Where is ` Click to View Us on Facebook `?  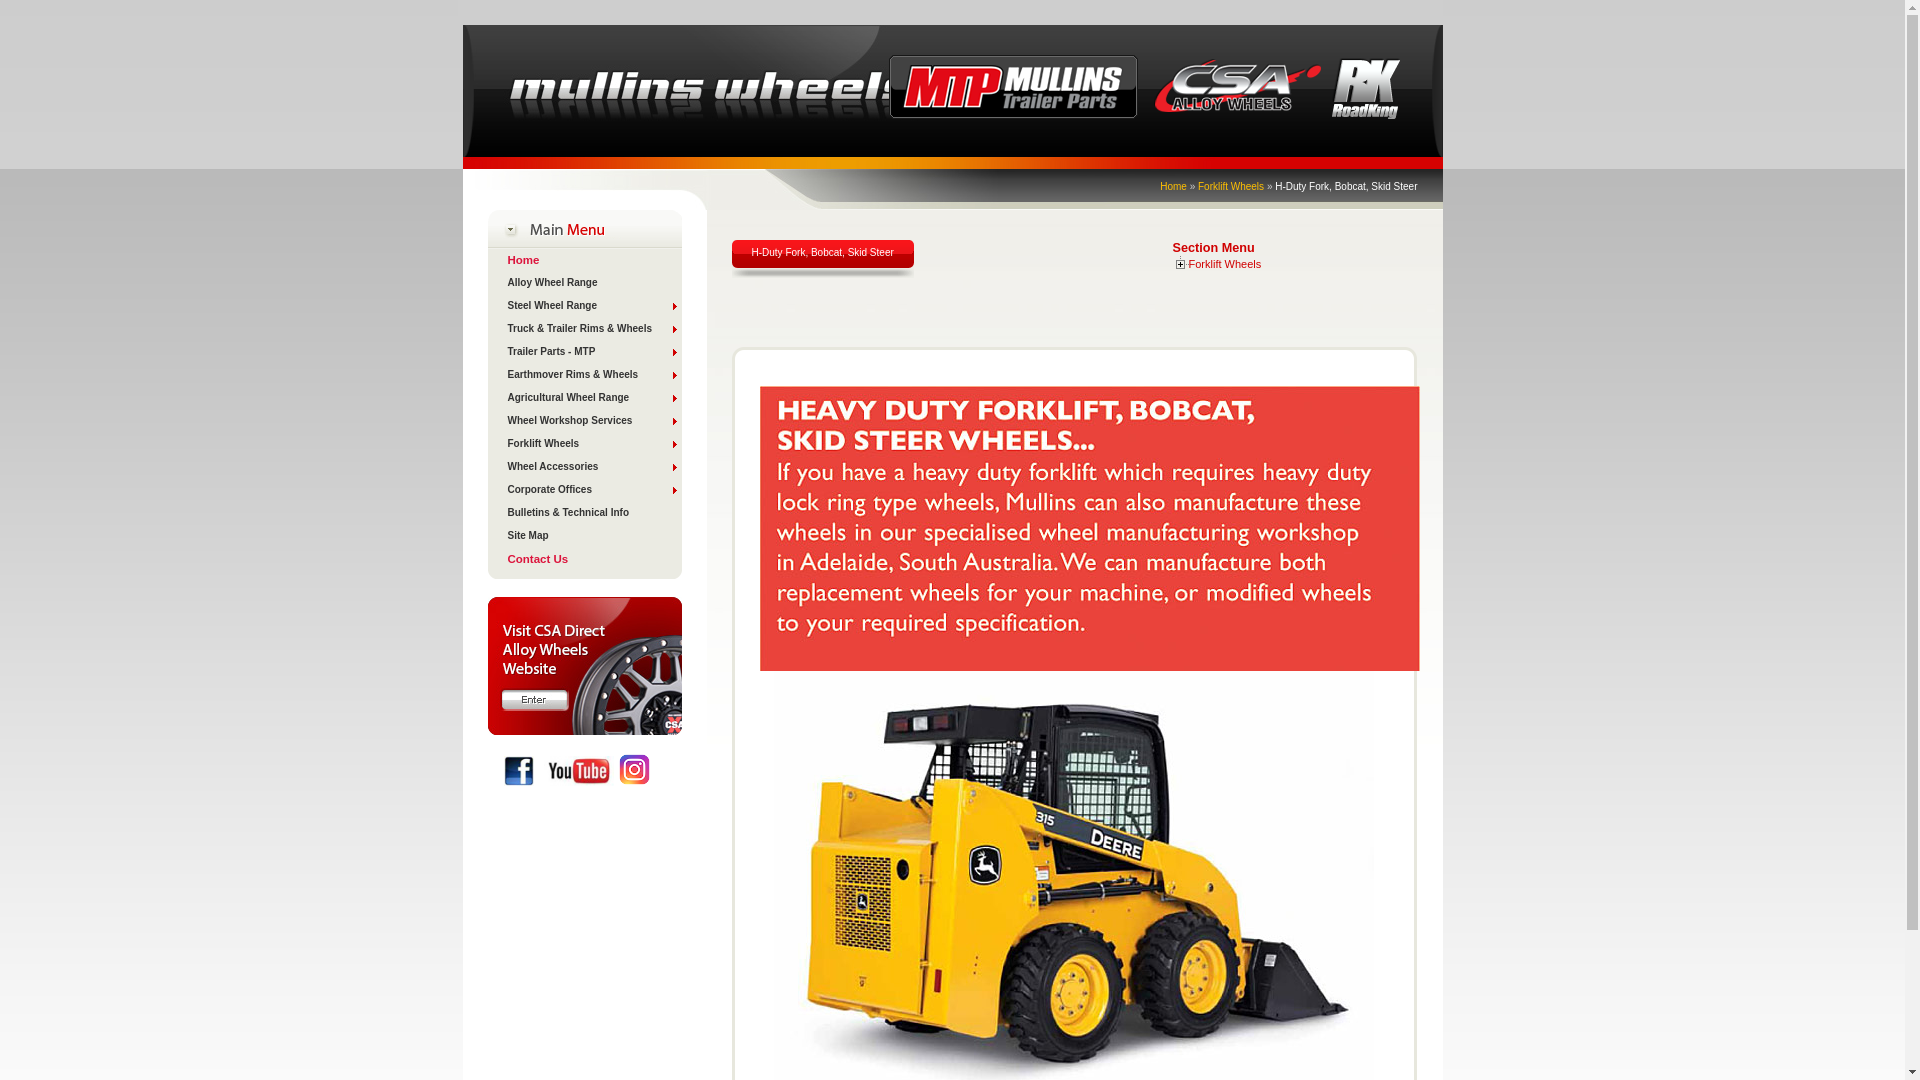  Click to View Us on Facebook  is located at coordinates (519, 771).